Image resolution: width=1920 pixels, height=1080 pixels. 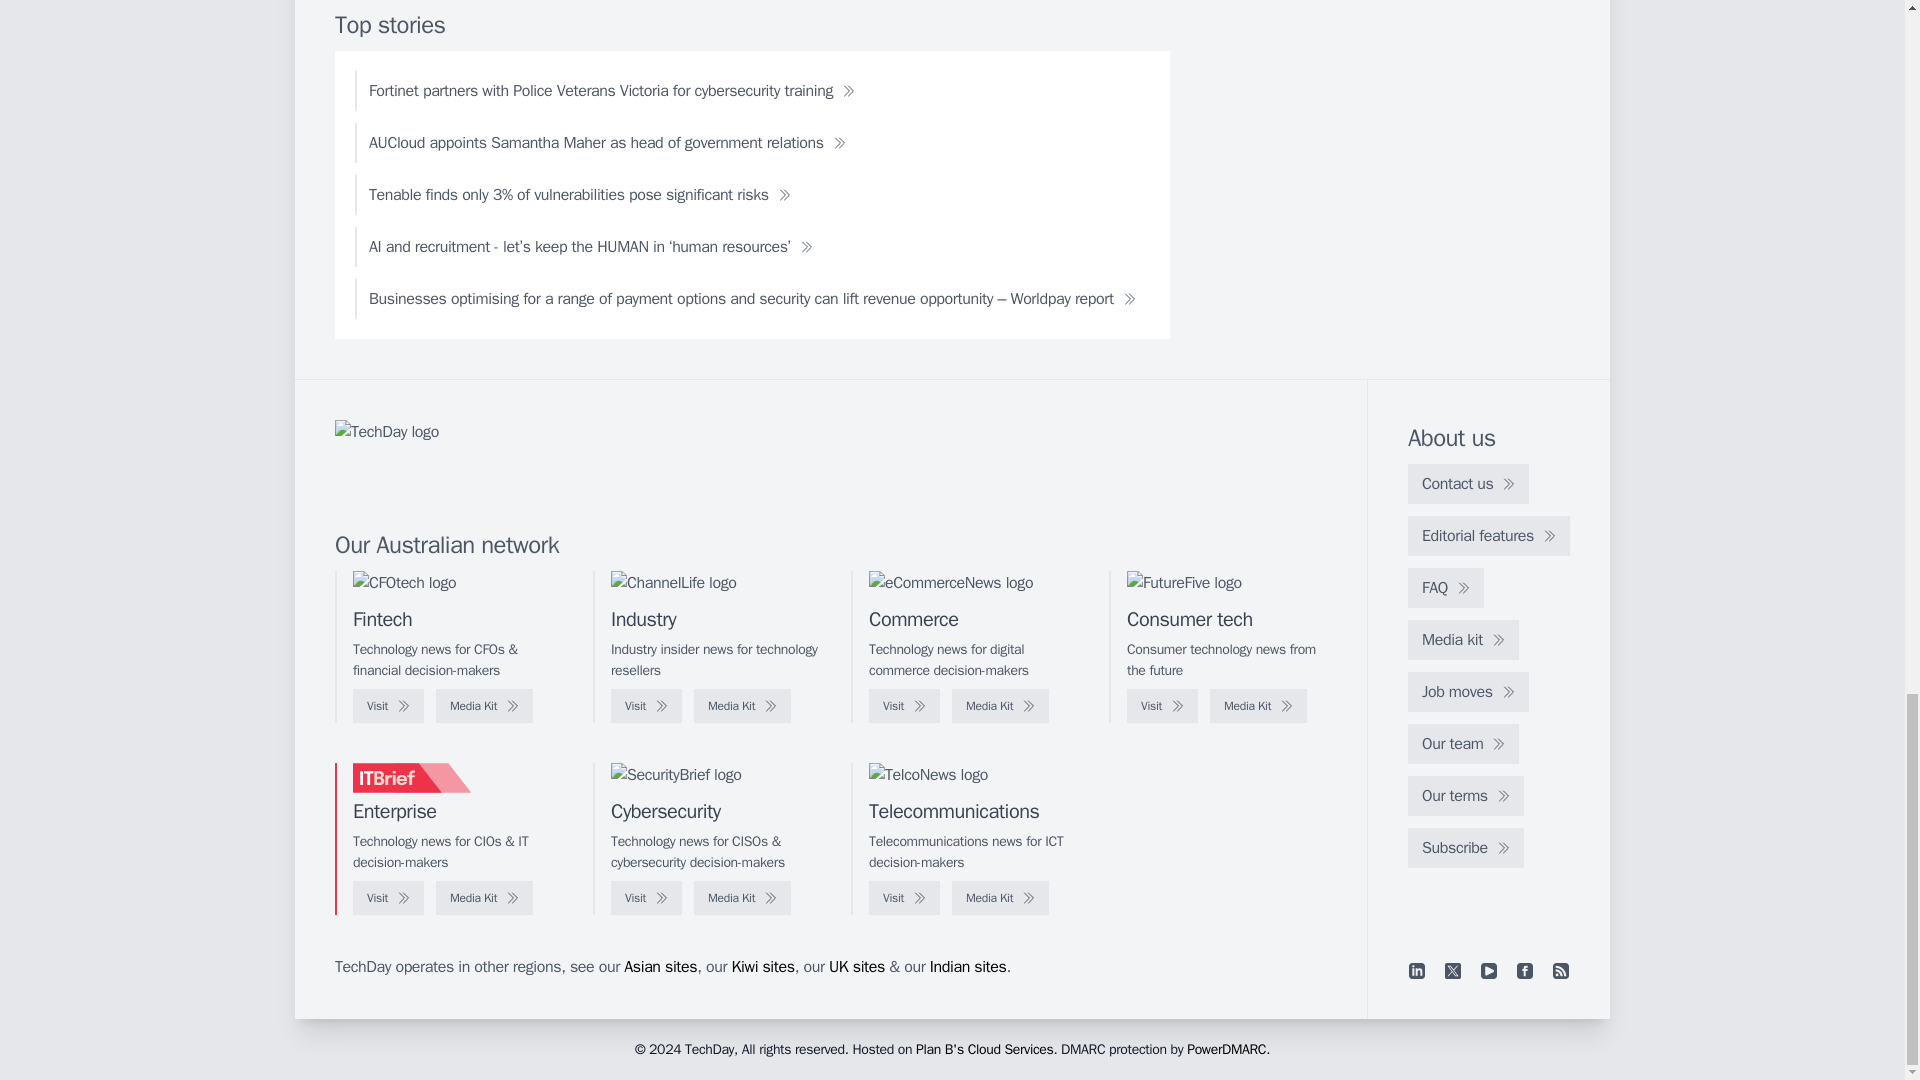 I want to click on Visit, so click(x=646, y=706).